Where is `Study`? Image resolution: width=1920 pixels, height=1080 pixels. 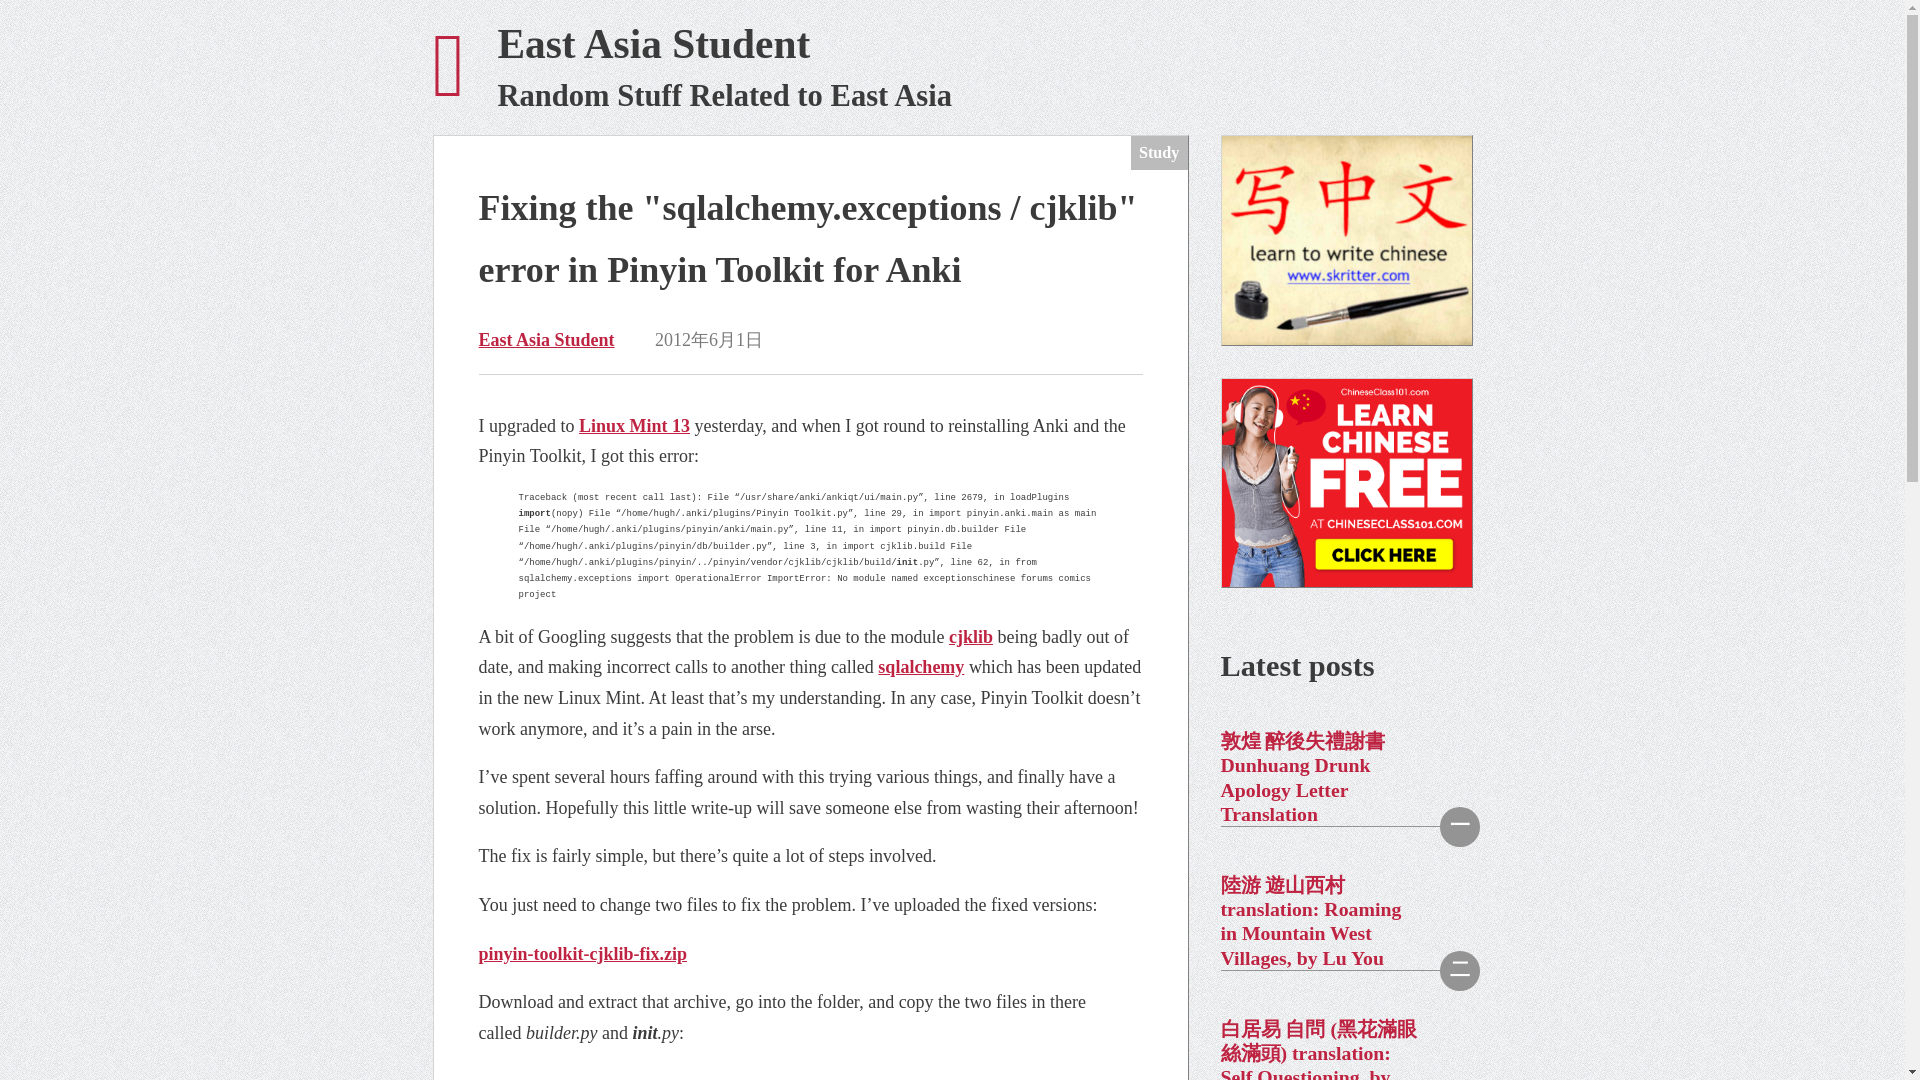
Study is located at coordinates (920, 666).